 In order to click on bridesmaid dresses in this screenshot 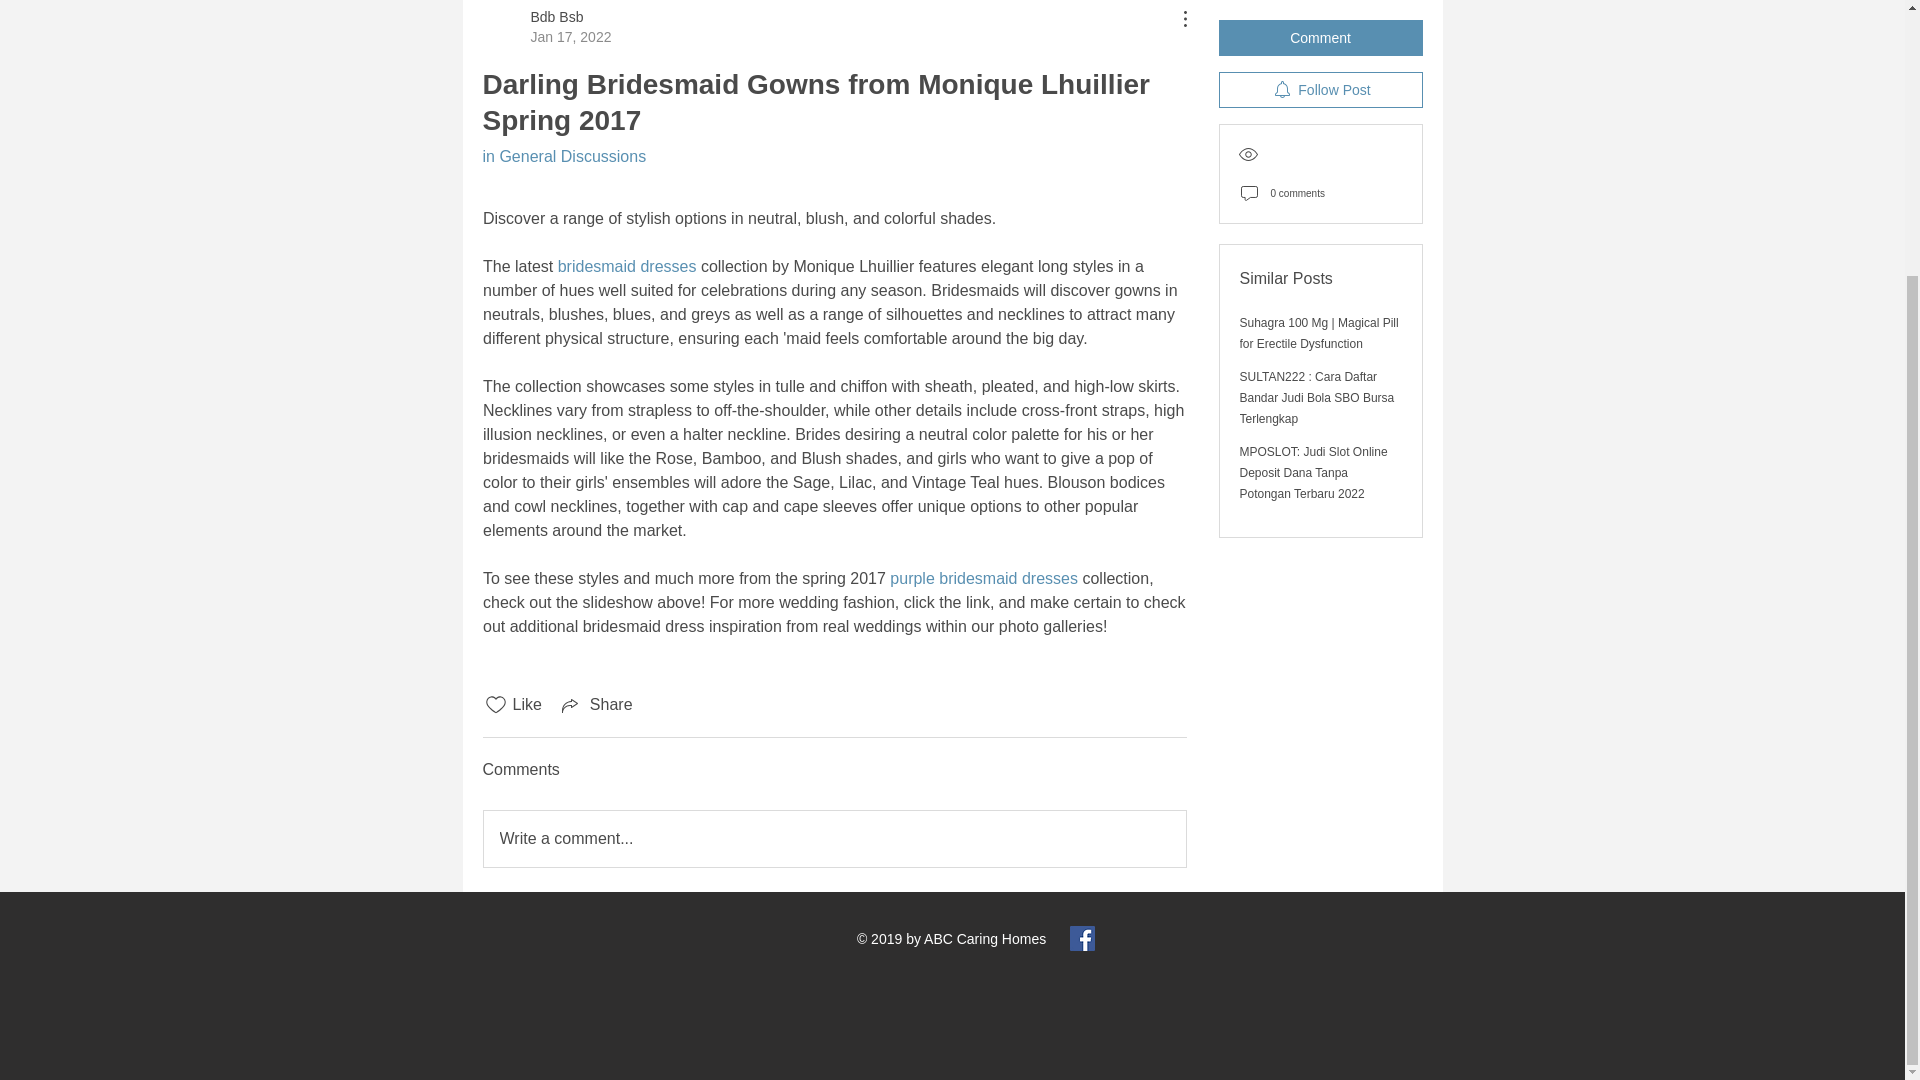, I will do `click(626, 266)`.